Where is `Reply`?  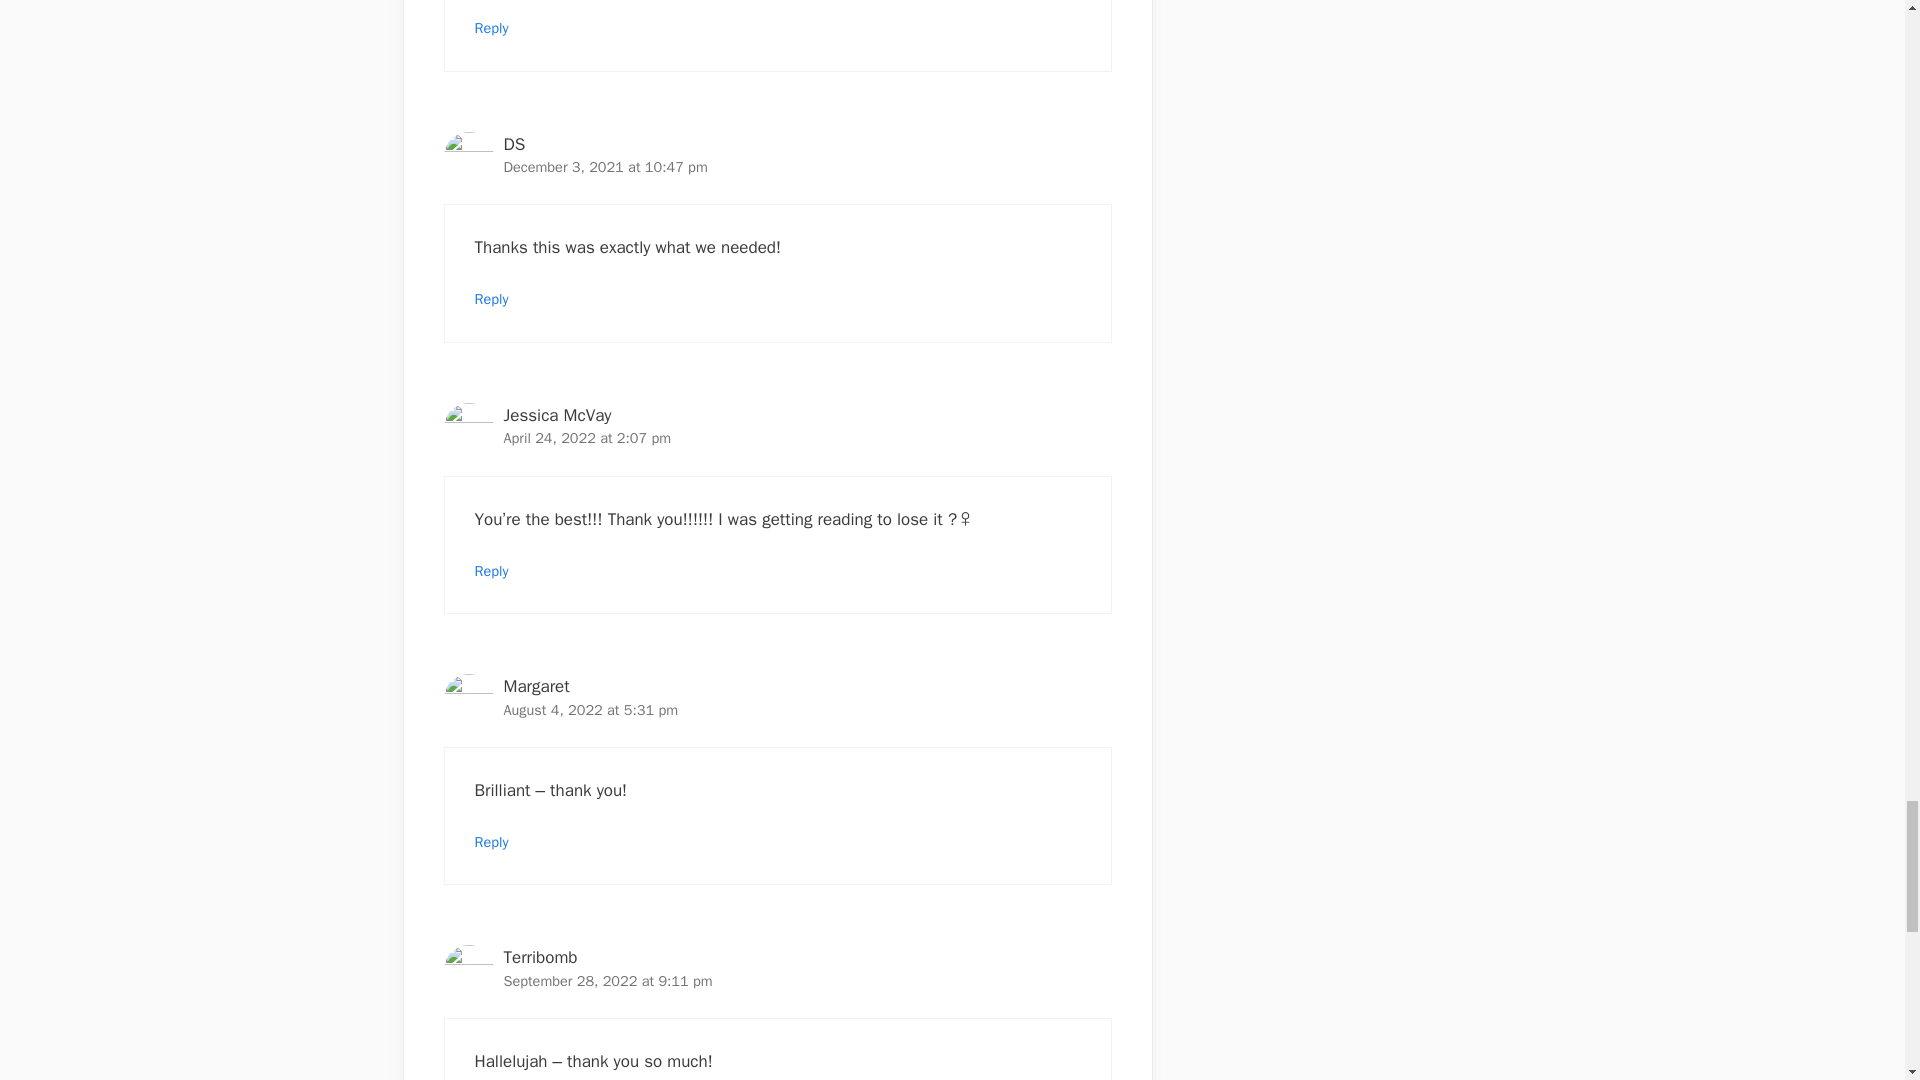 Reply is located at coordinates (491, 298).